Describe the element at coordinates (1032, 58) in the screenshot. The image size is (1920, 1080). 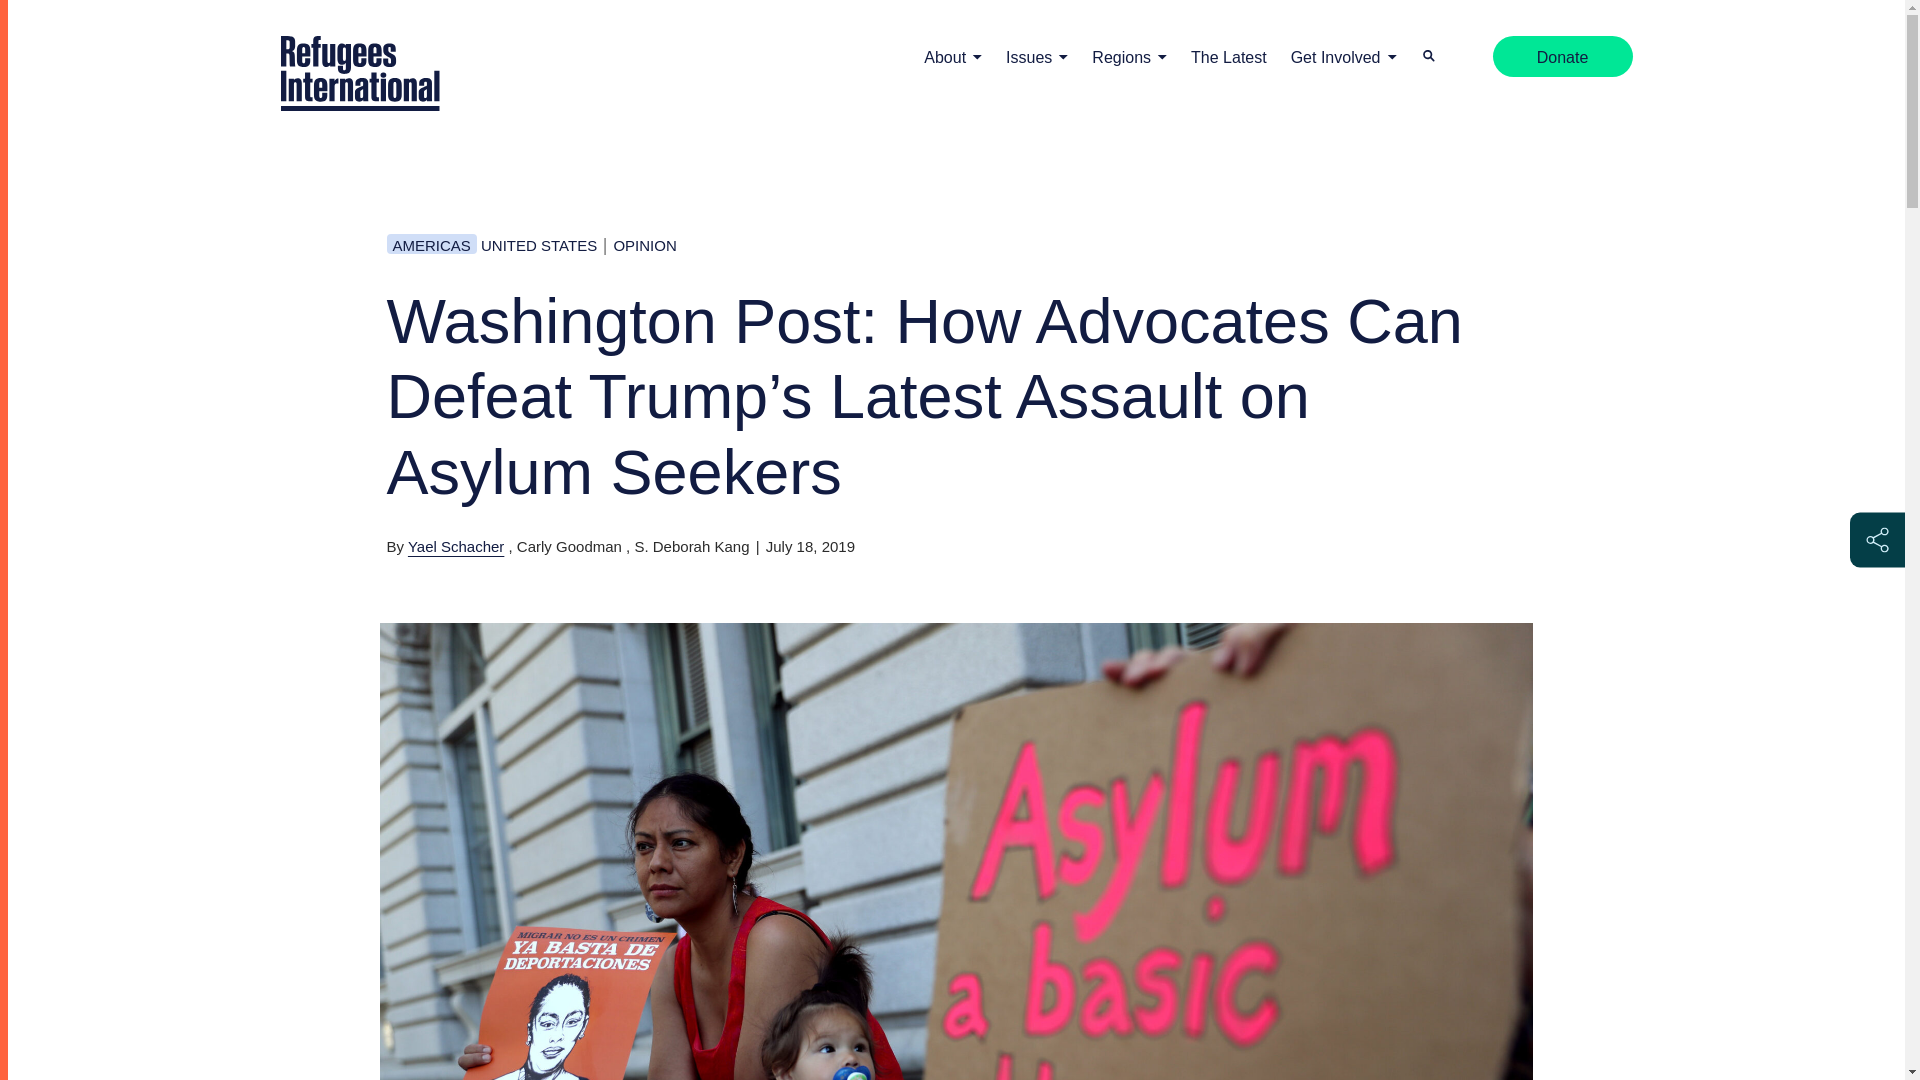
I see `Issues` at that location.